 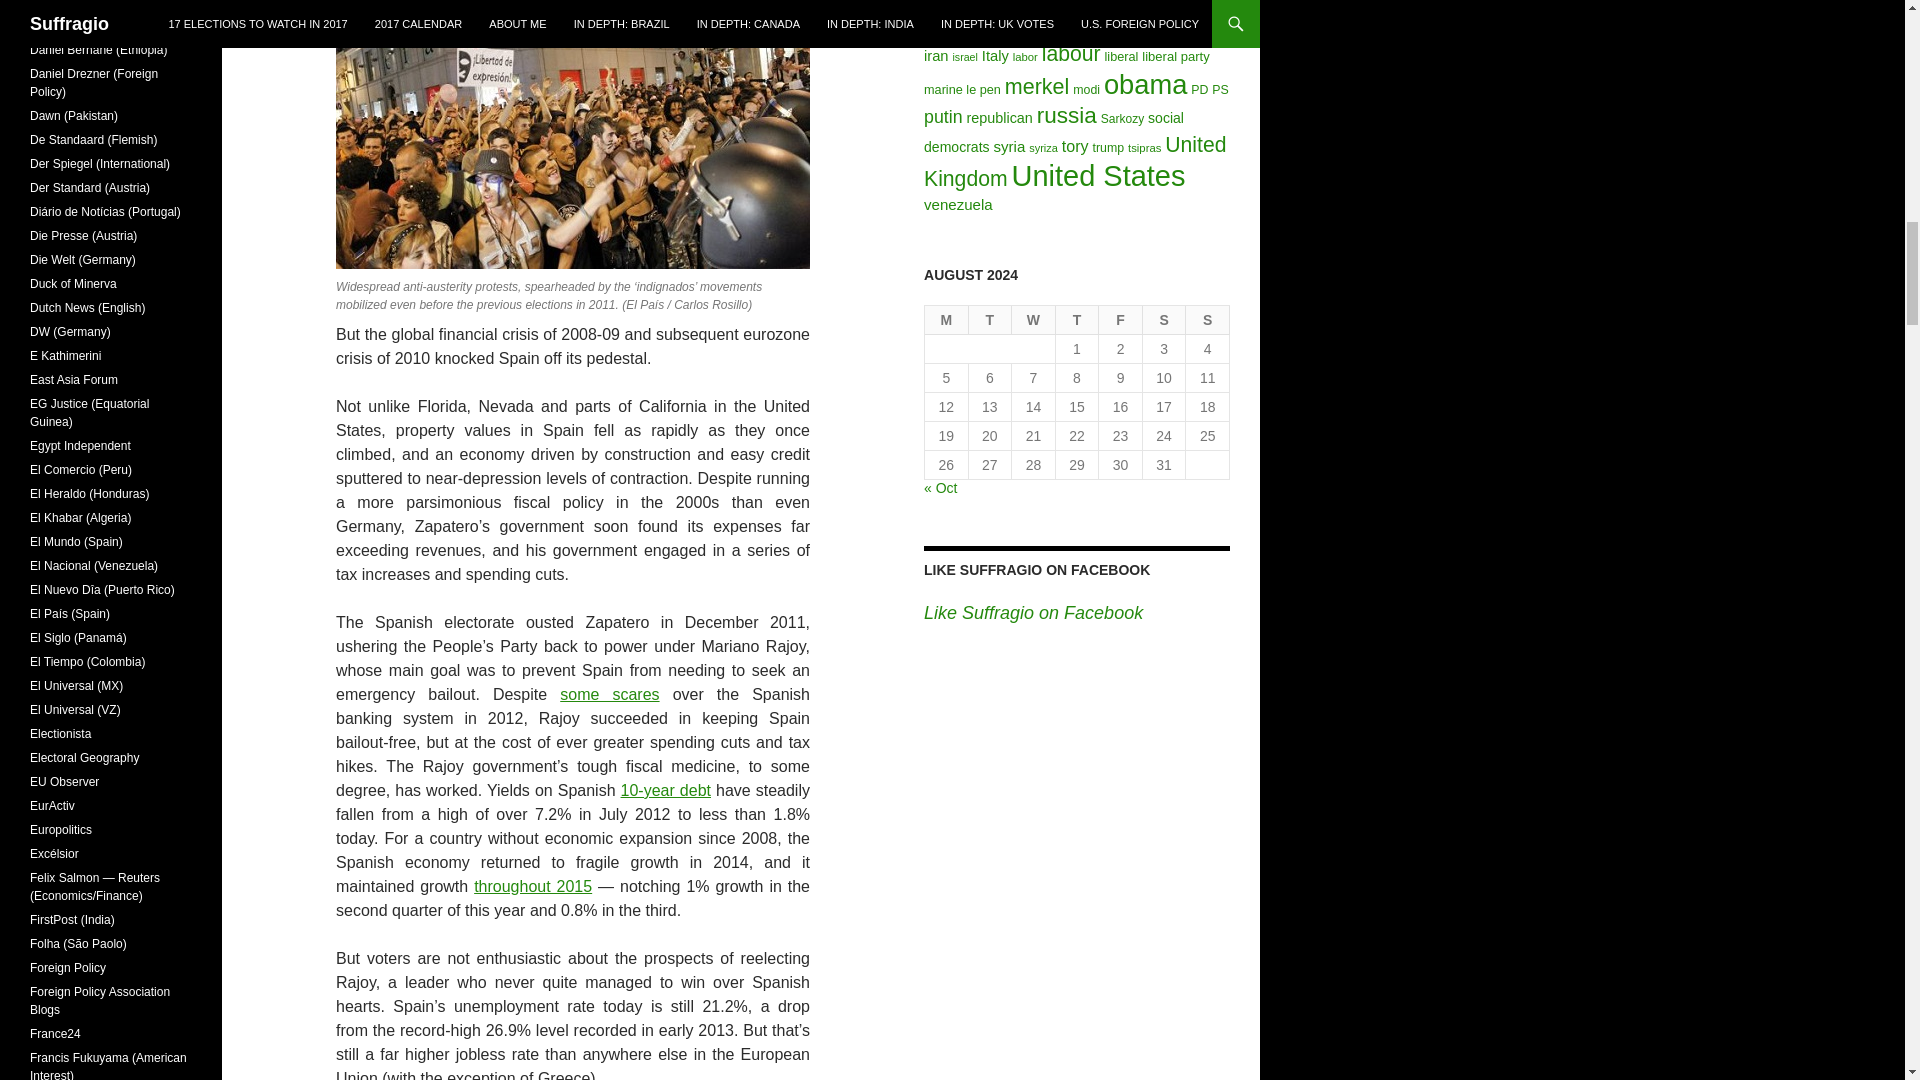 I want to click on 10-year debt, so click(x=665, y=790).